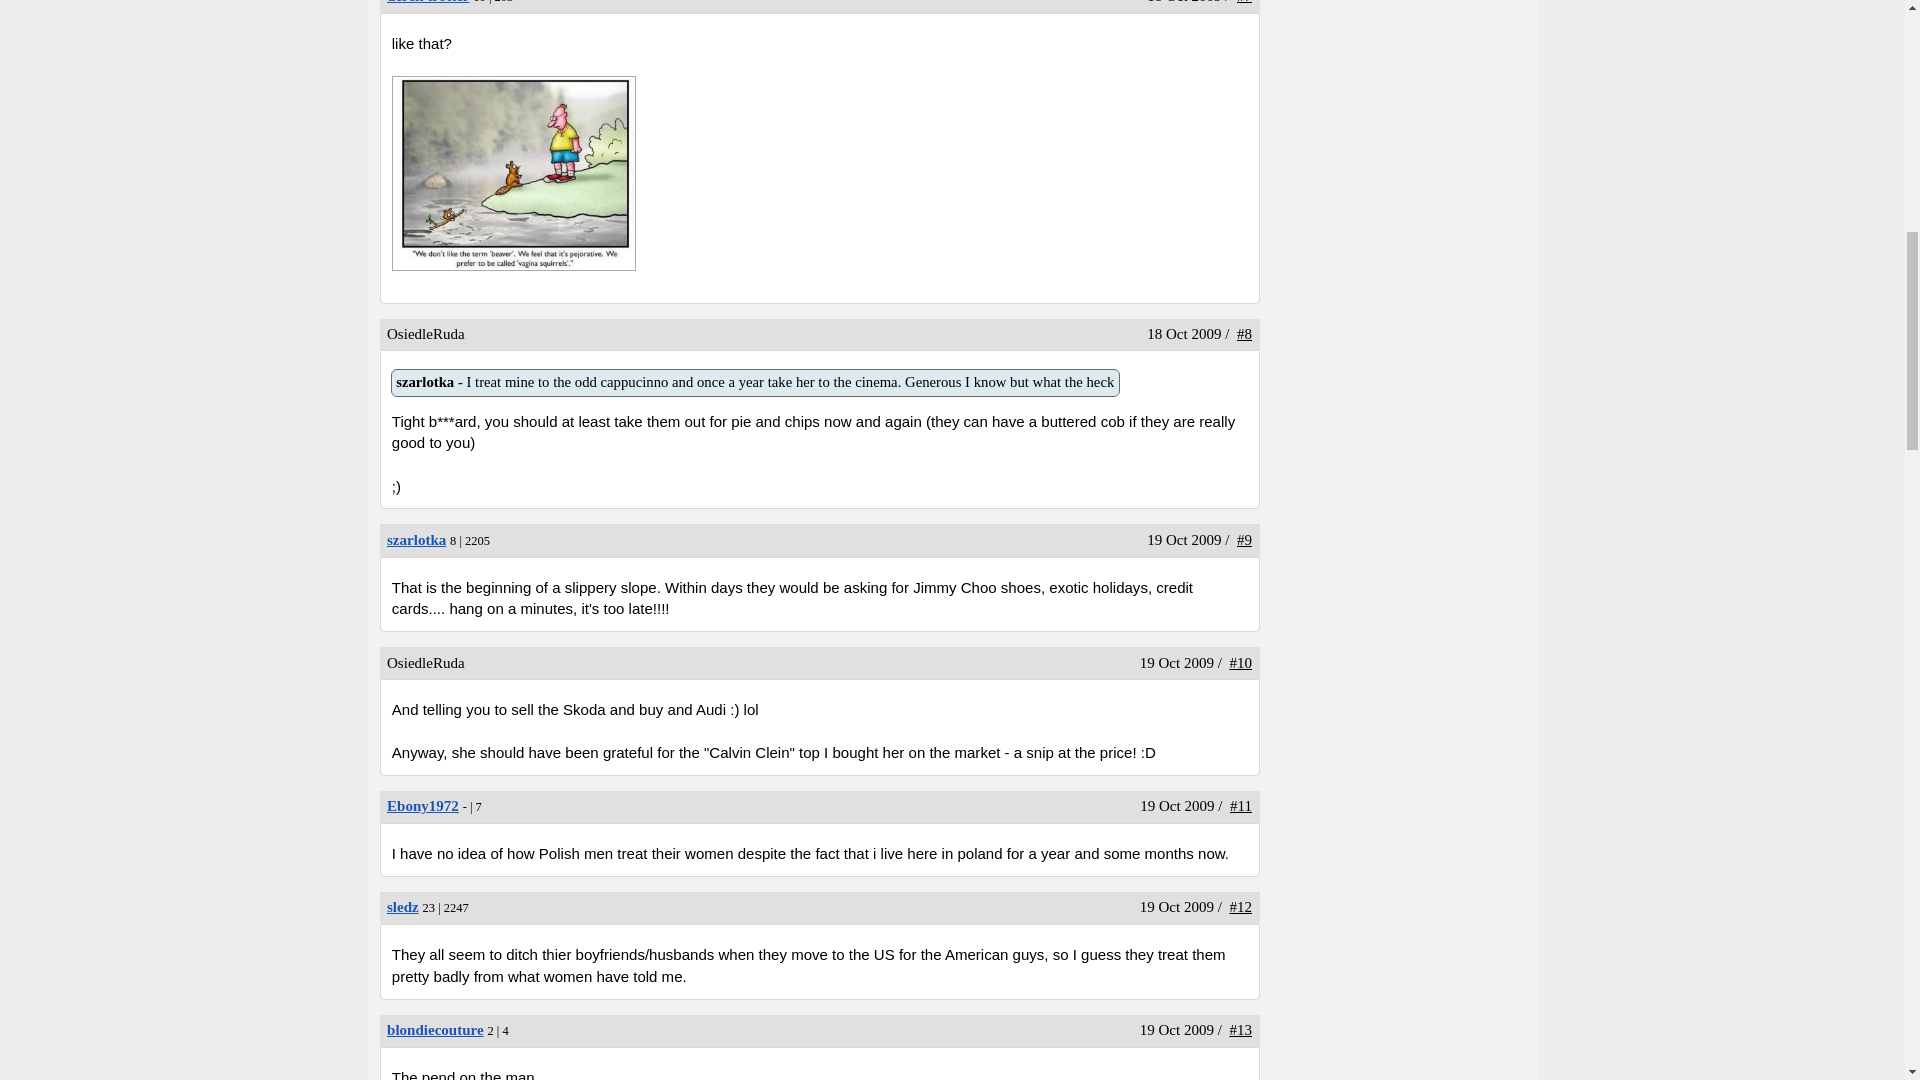  Describe the element at coordinates (428, 2) in the screenshot. I see `sledz` at that location.